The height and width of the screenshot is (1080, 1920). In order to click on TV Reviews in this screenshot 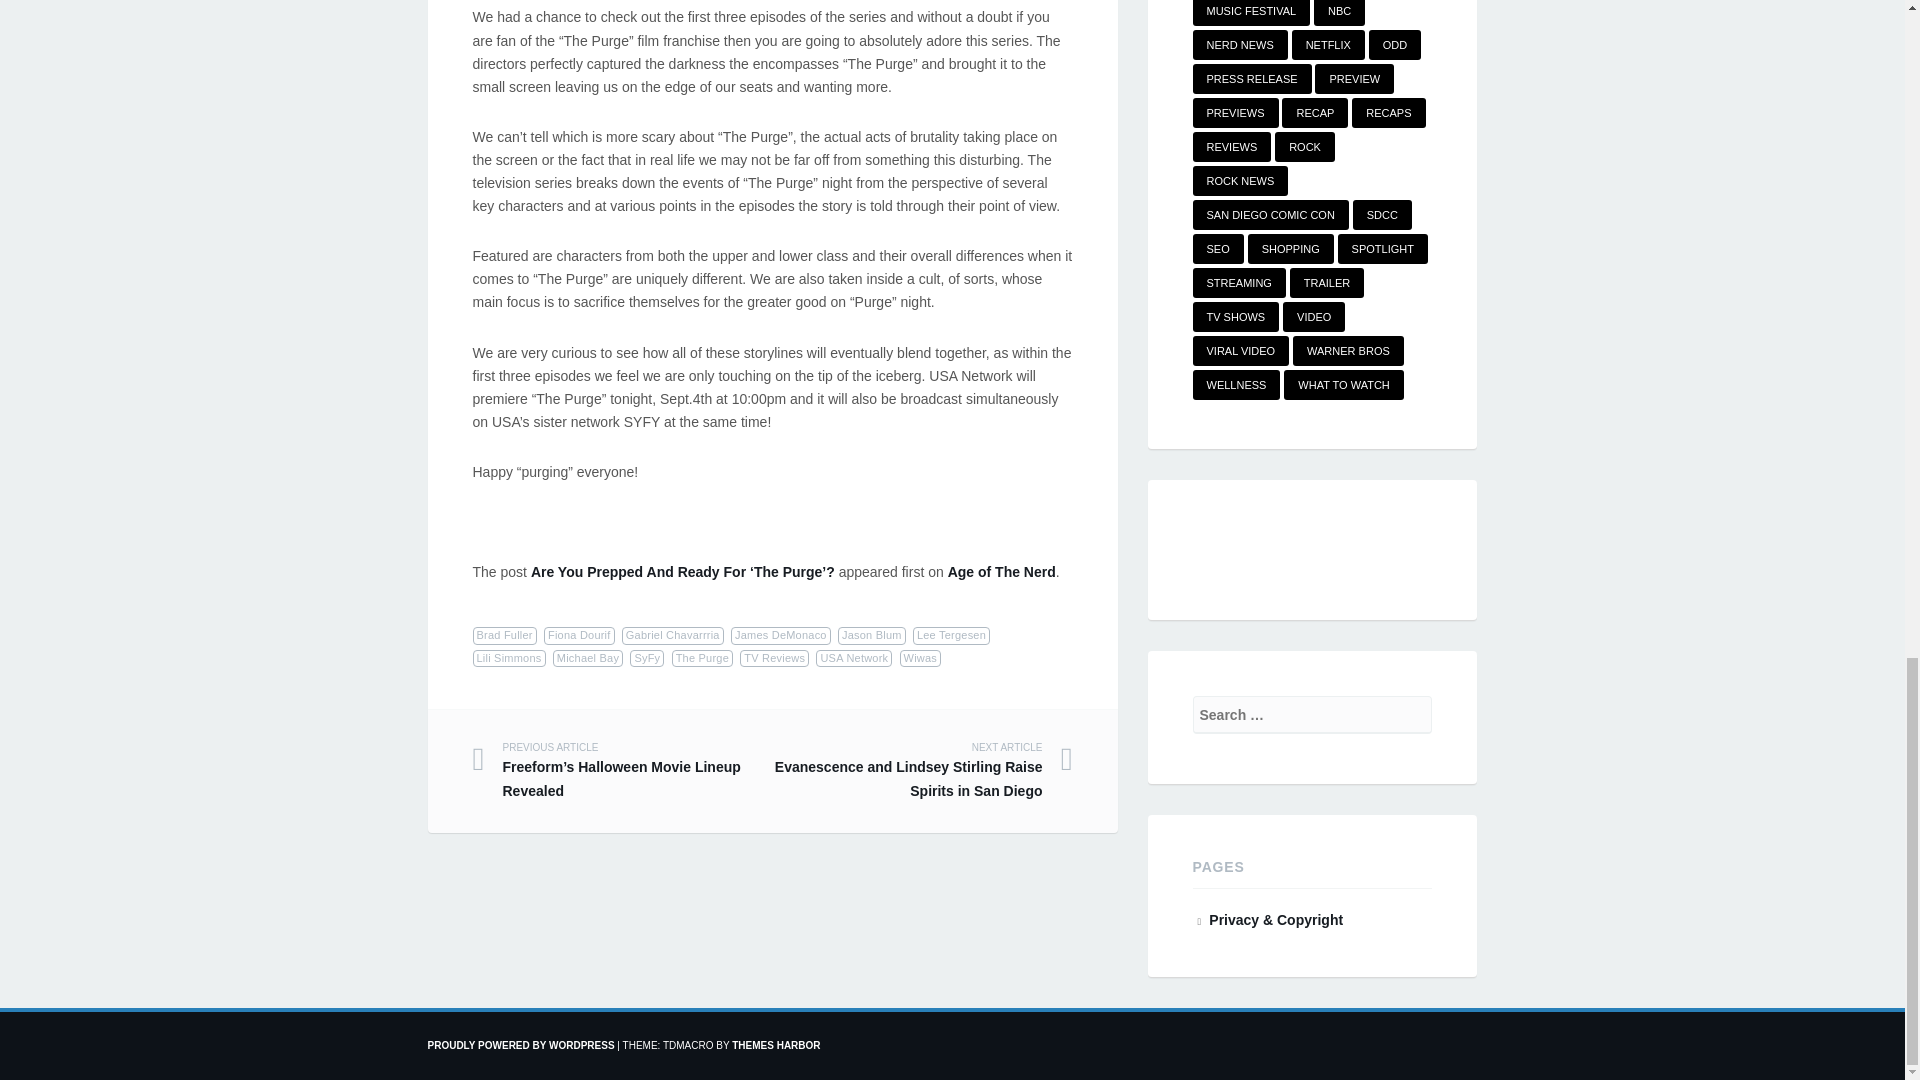, I will do `click(774, 658)`.